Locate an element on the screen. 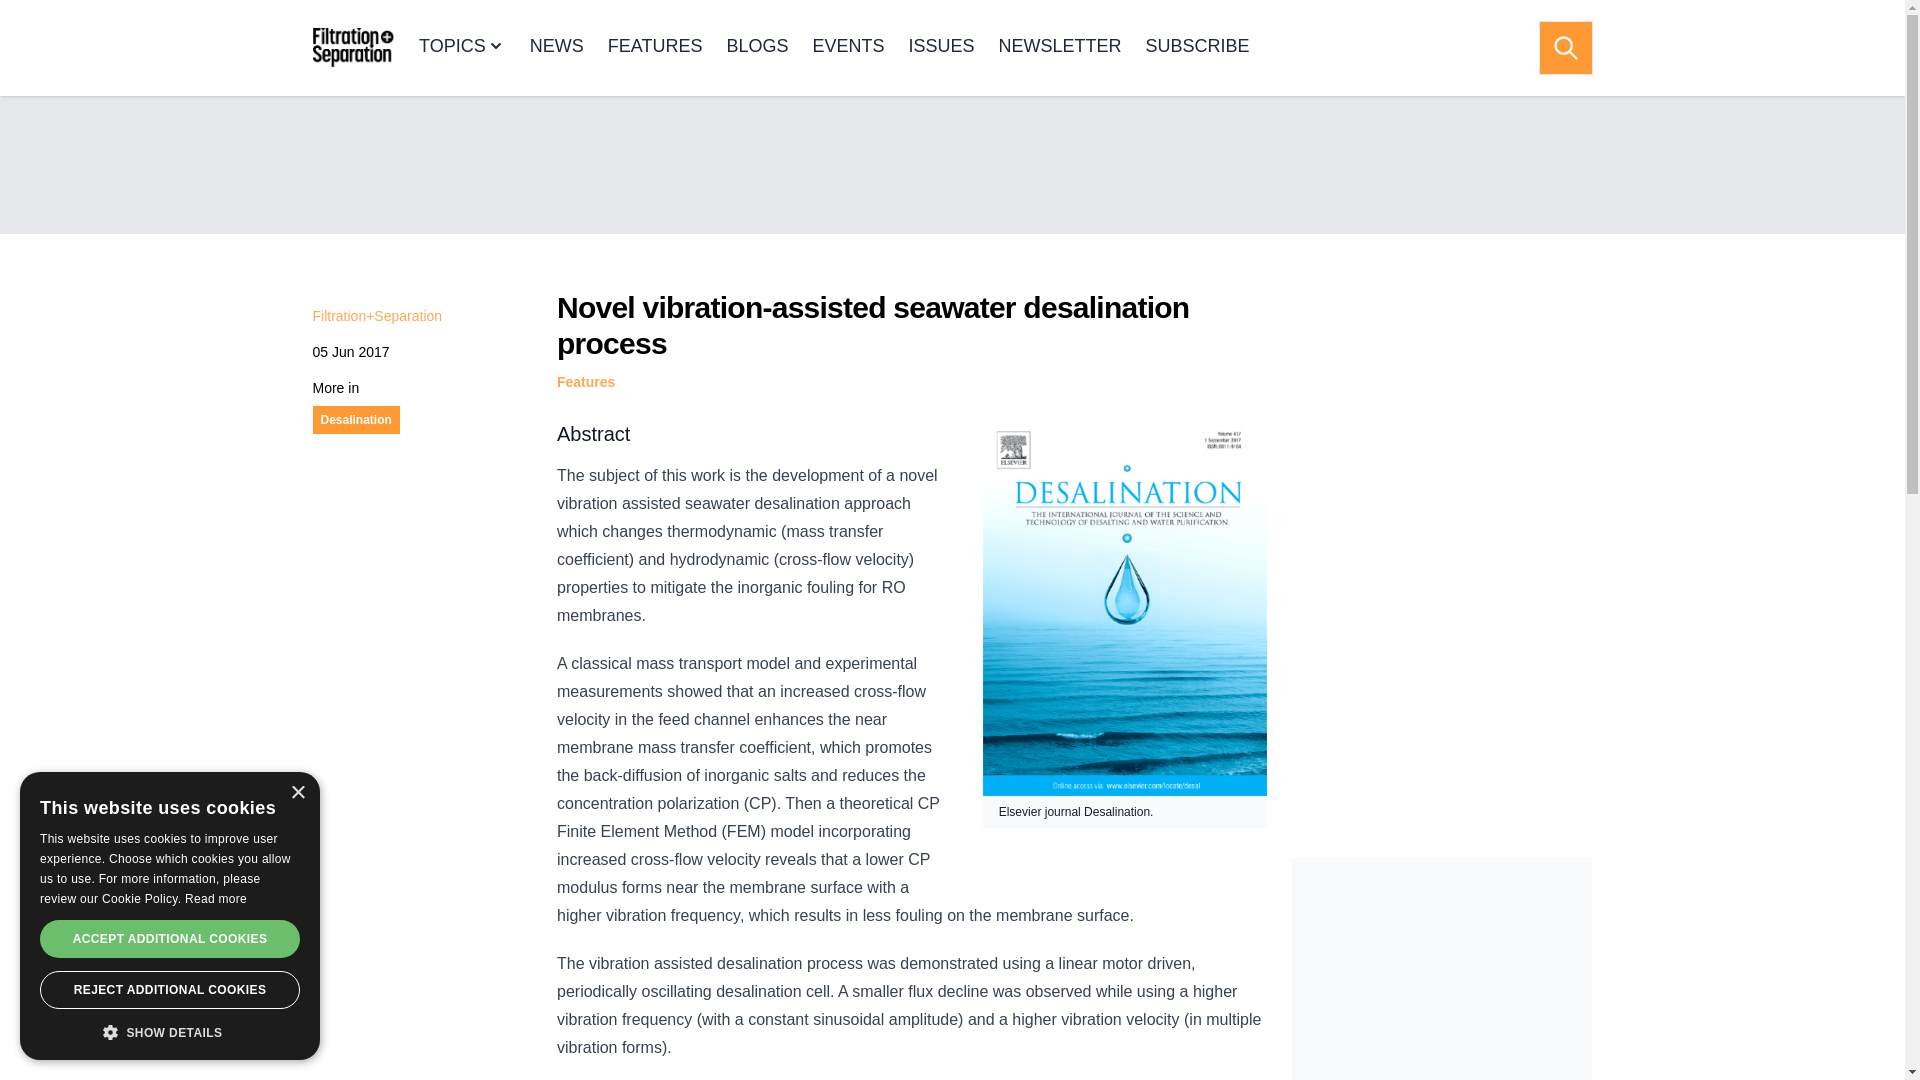 The height and width of the screenshot is (1080, 1920). FEATURES is located at coordinates (655, 48).